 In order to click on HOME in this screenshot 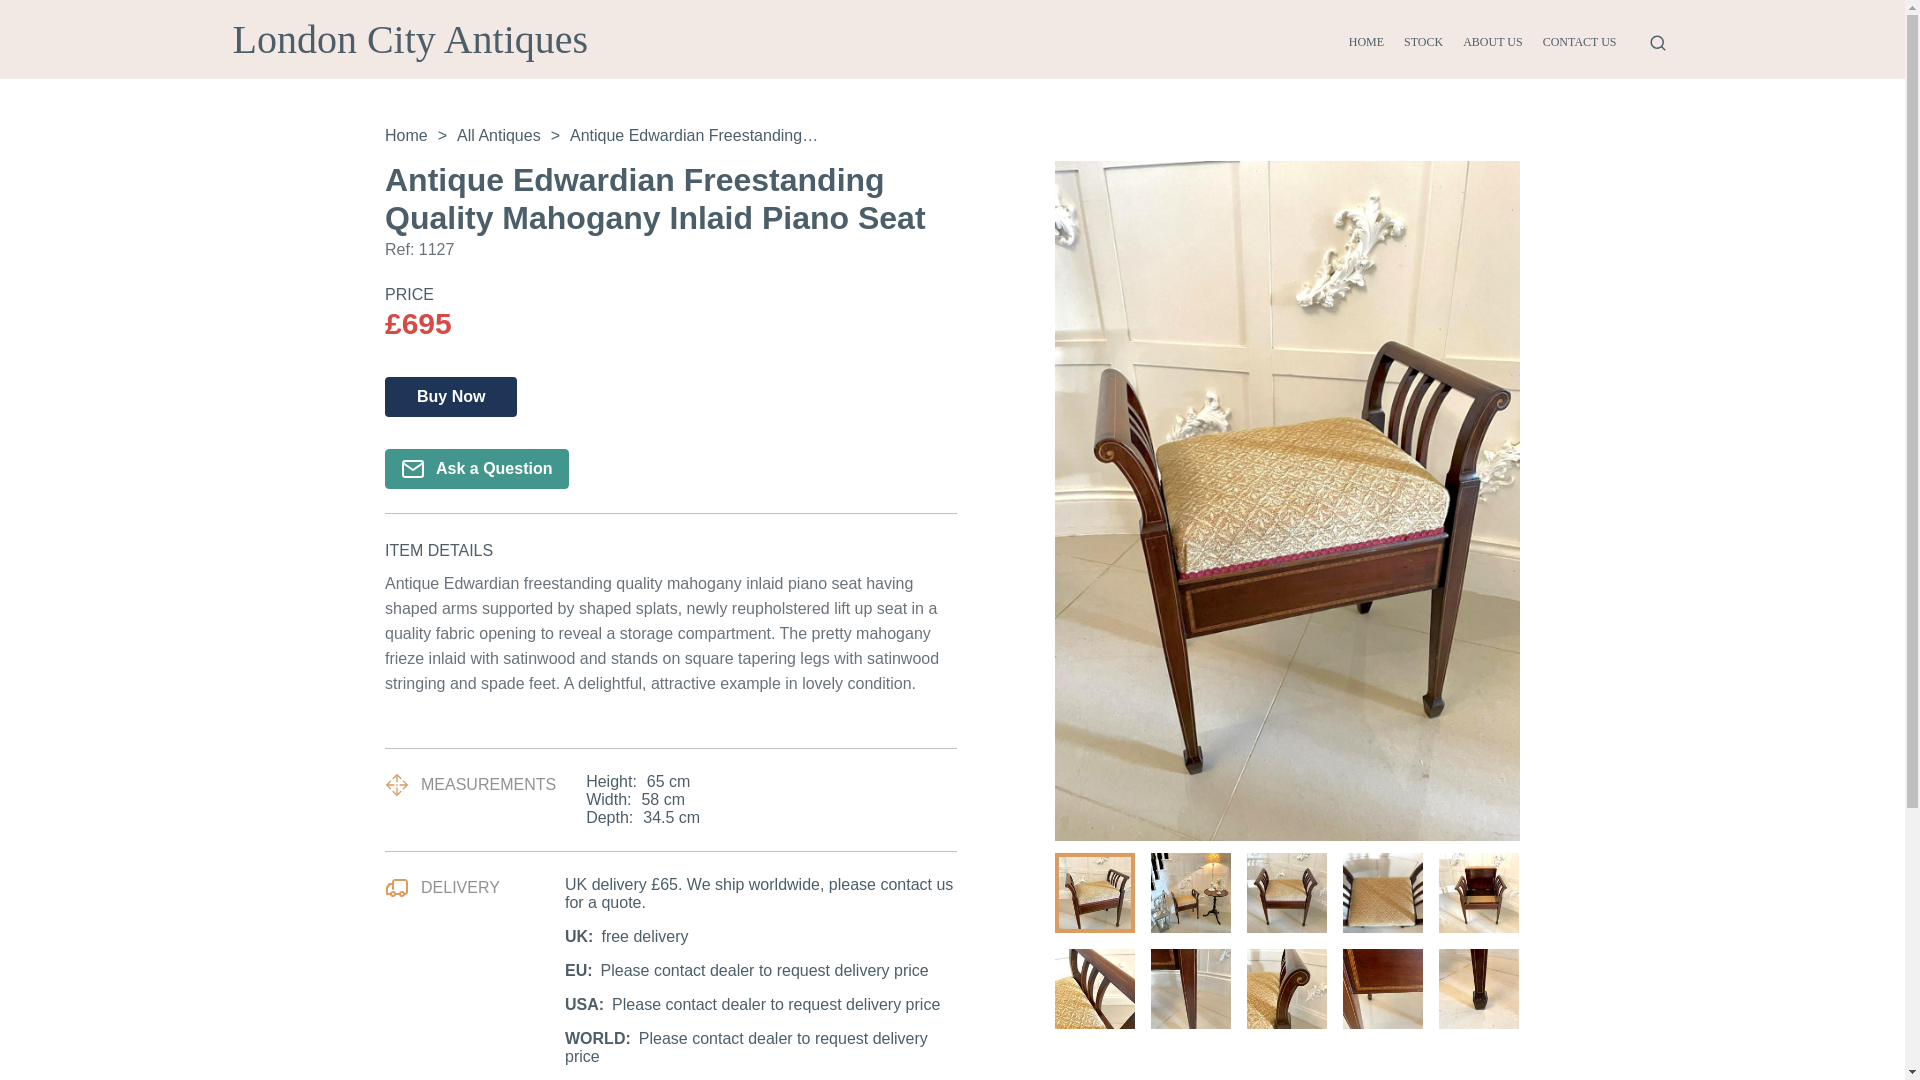, I will do `click(1366, 42)`.